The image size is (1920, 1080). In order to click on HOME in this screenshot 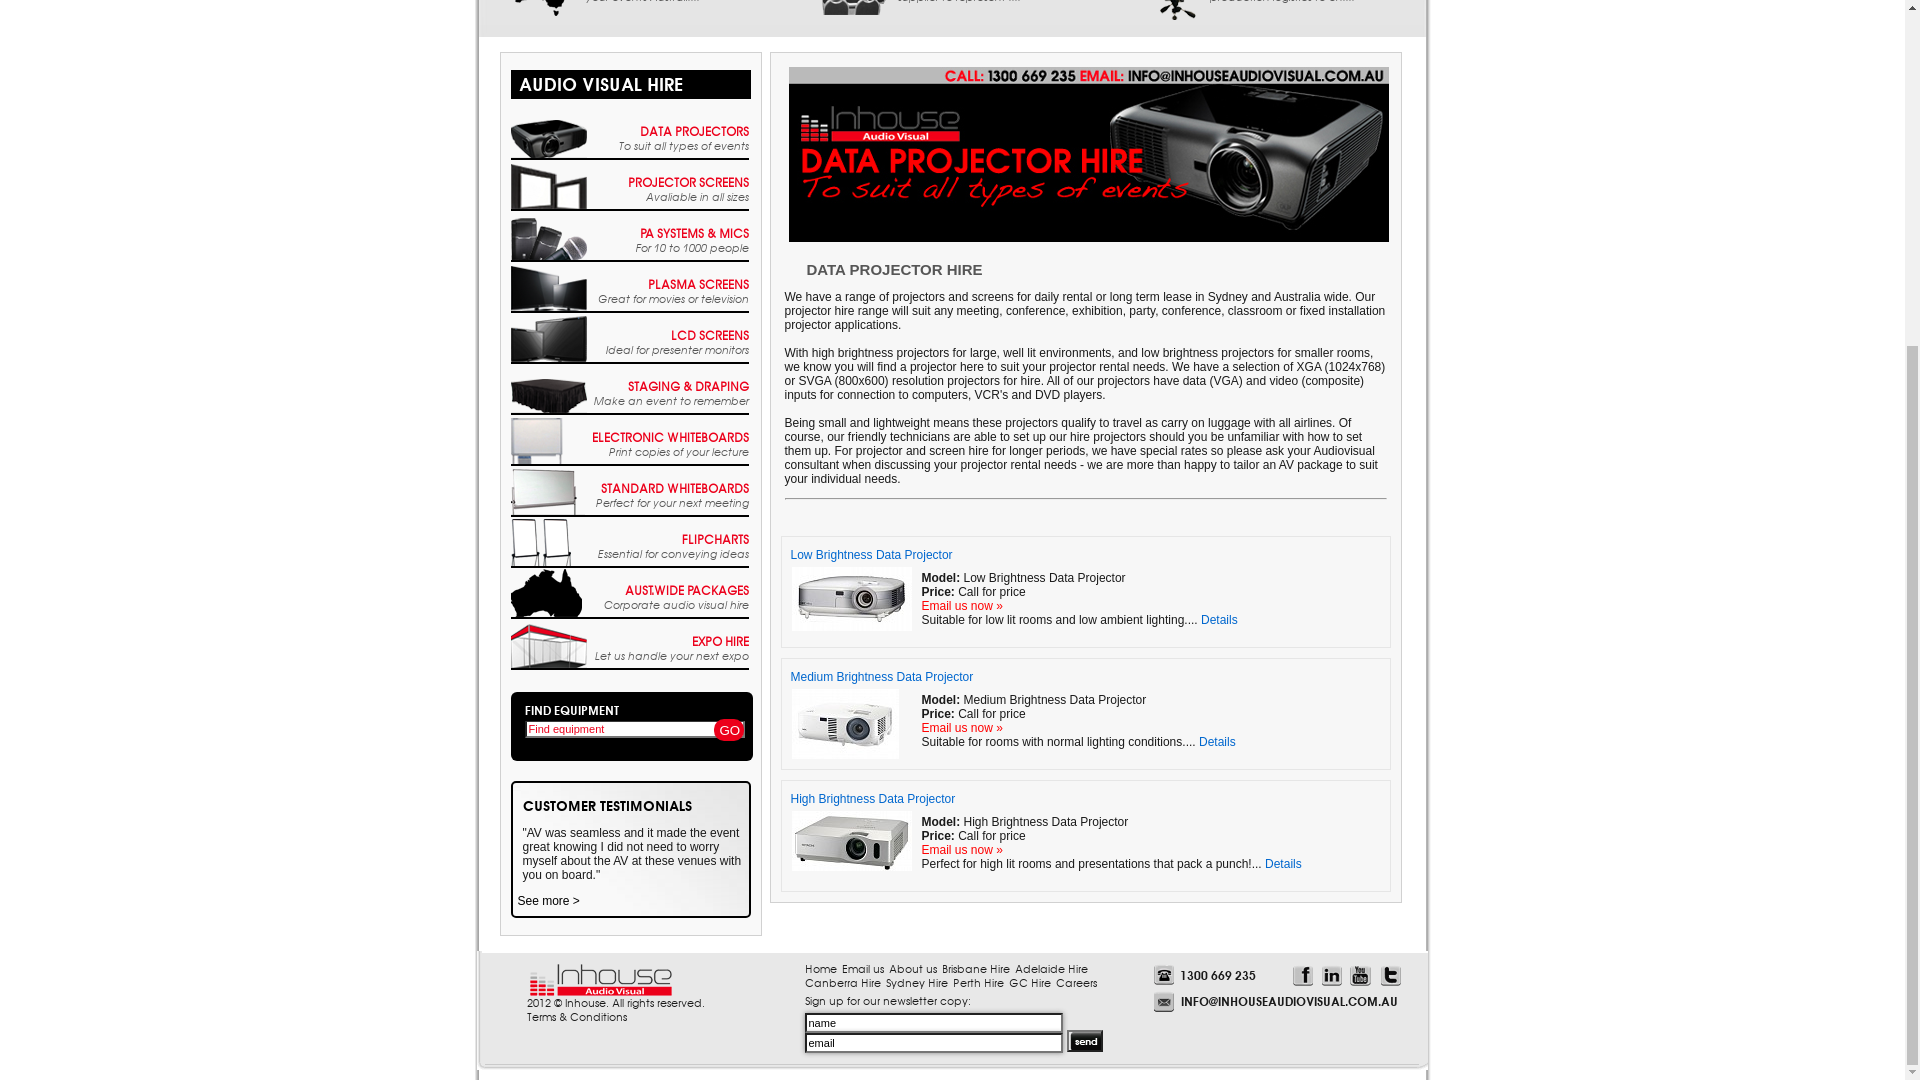, I will do `click(534, 121)`.